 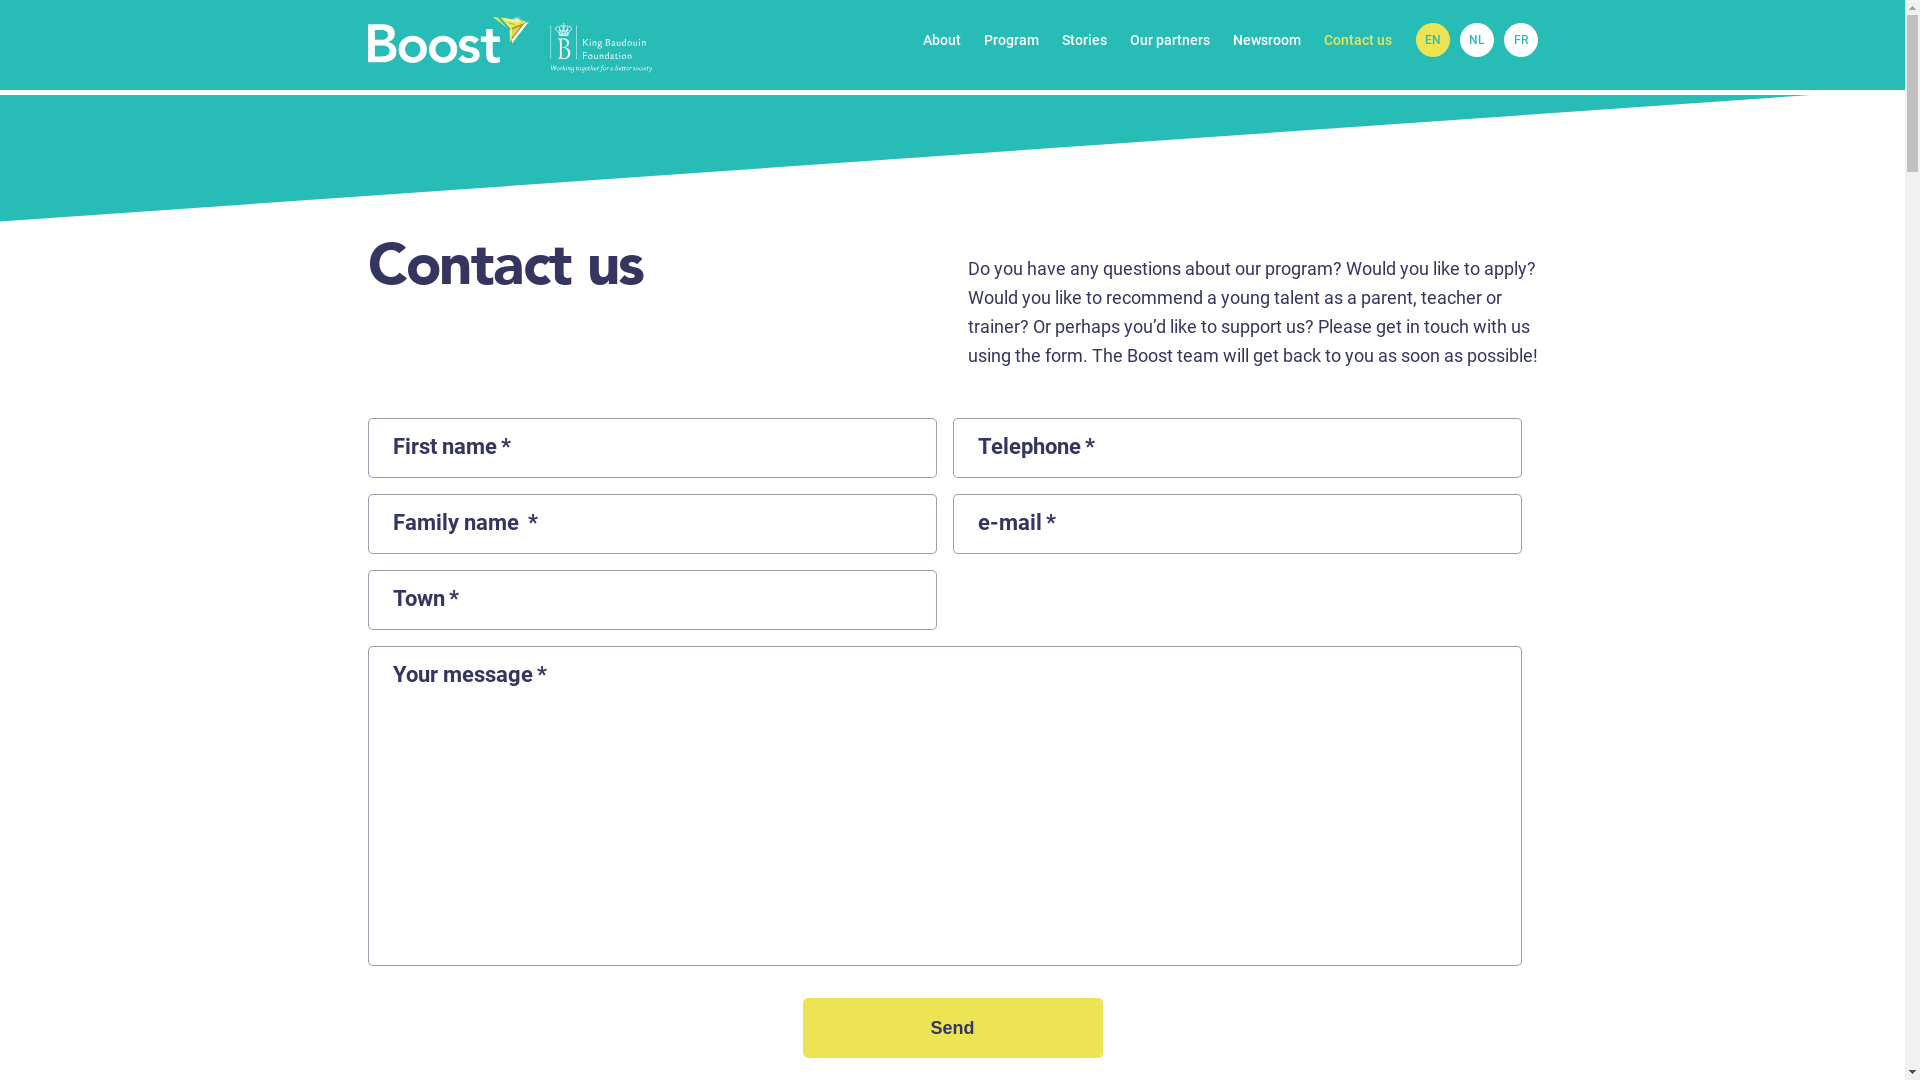 I want to click on Contact us, so click(x=1358, y=40).